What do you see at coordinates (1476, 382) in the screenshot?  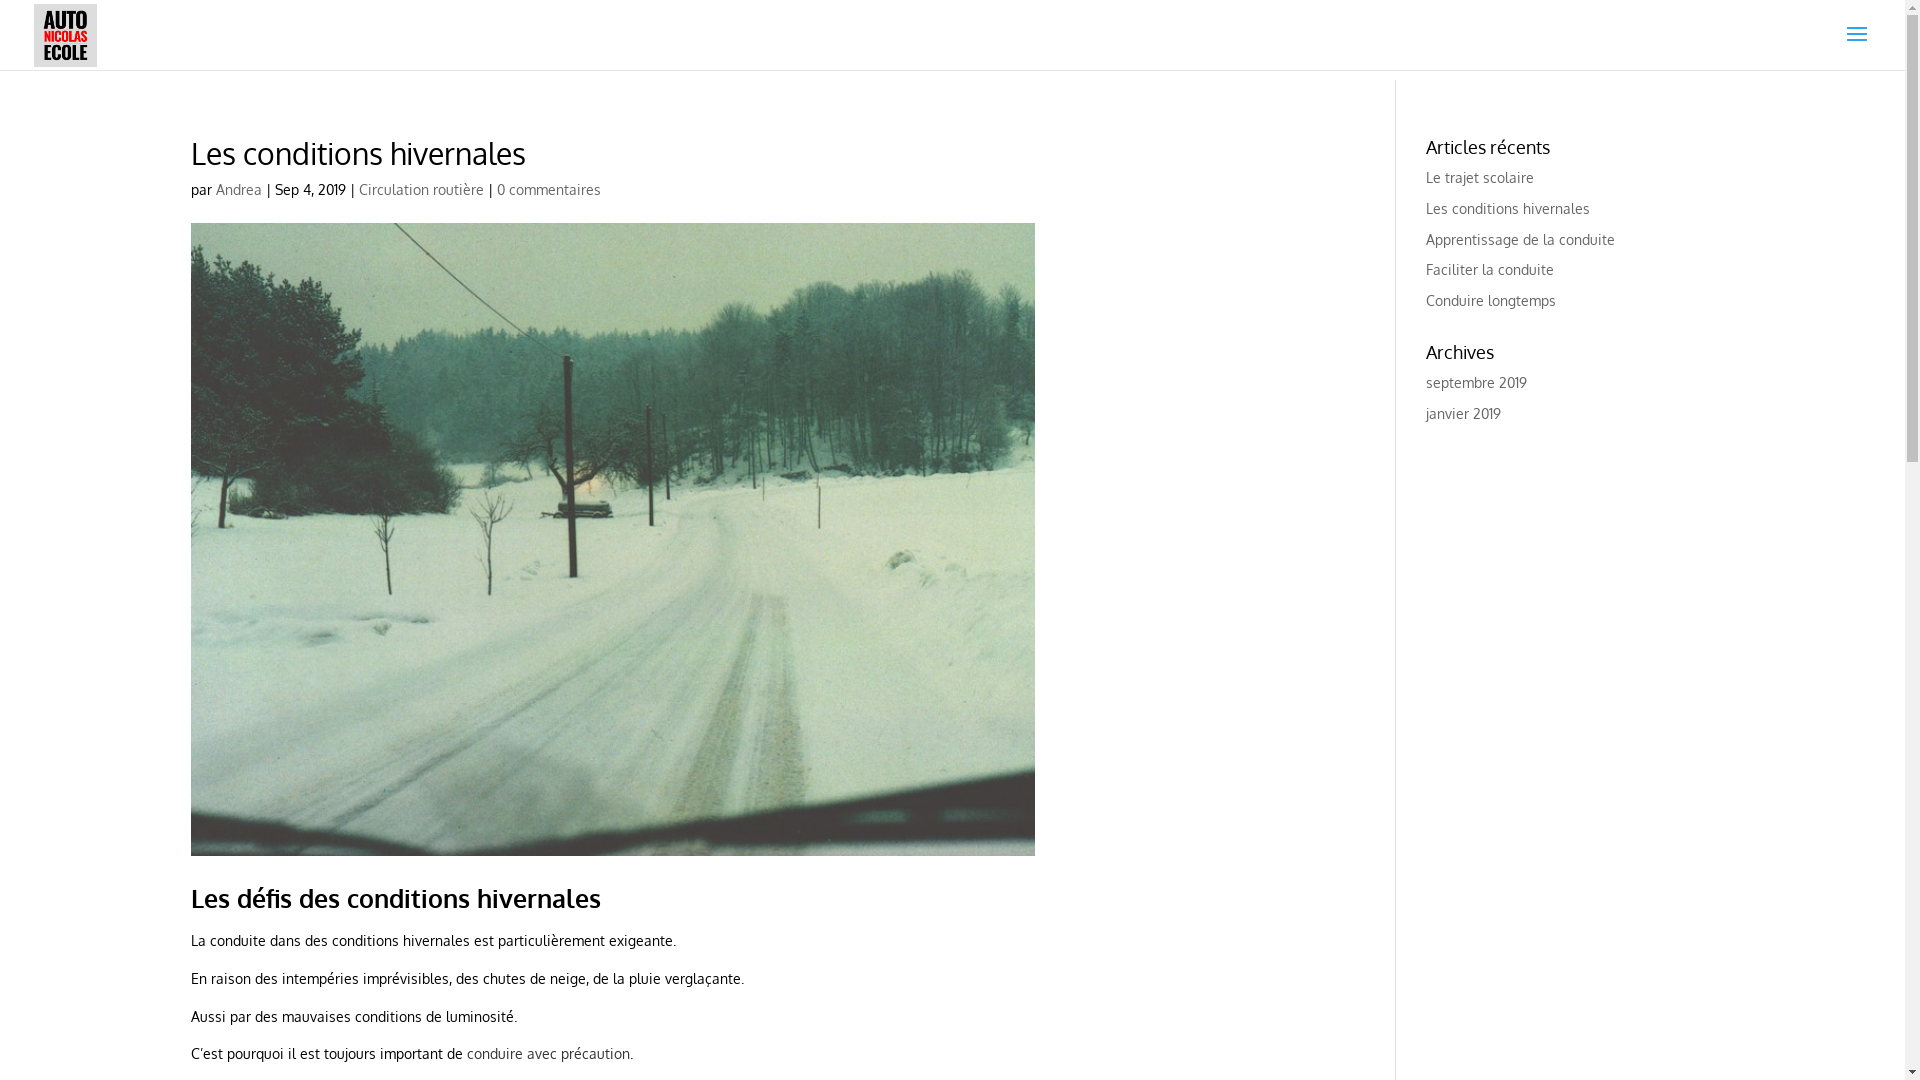 I see `septembre 2019` at bounding box center [1476, 382].